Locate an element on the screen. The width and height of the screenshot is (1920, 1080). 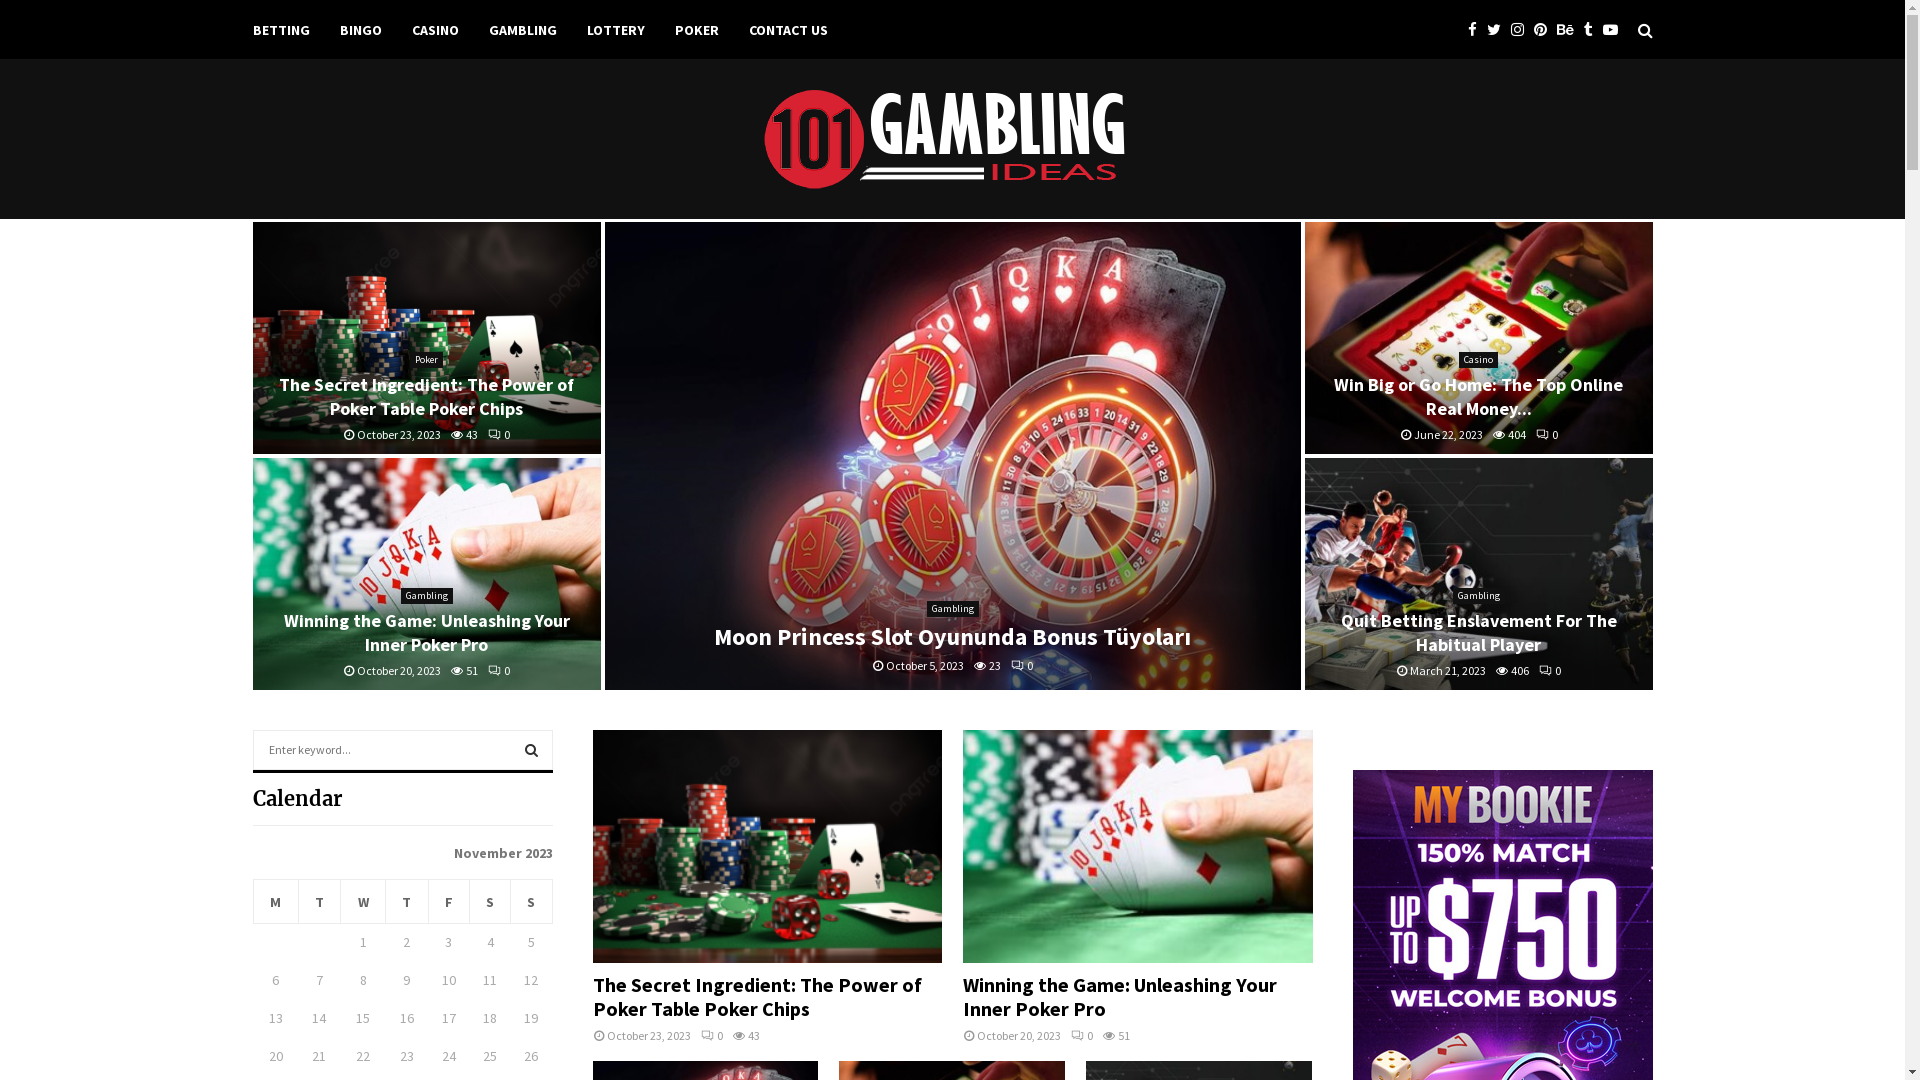
Quit Betting Enslavement For The Habitual Player is located at coordinates (1478, 574).